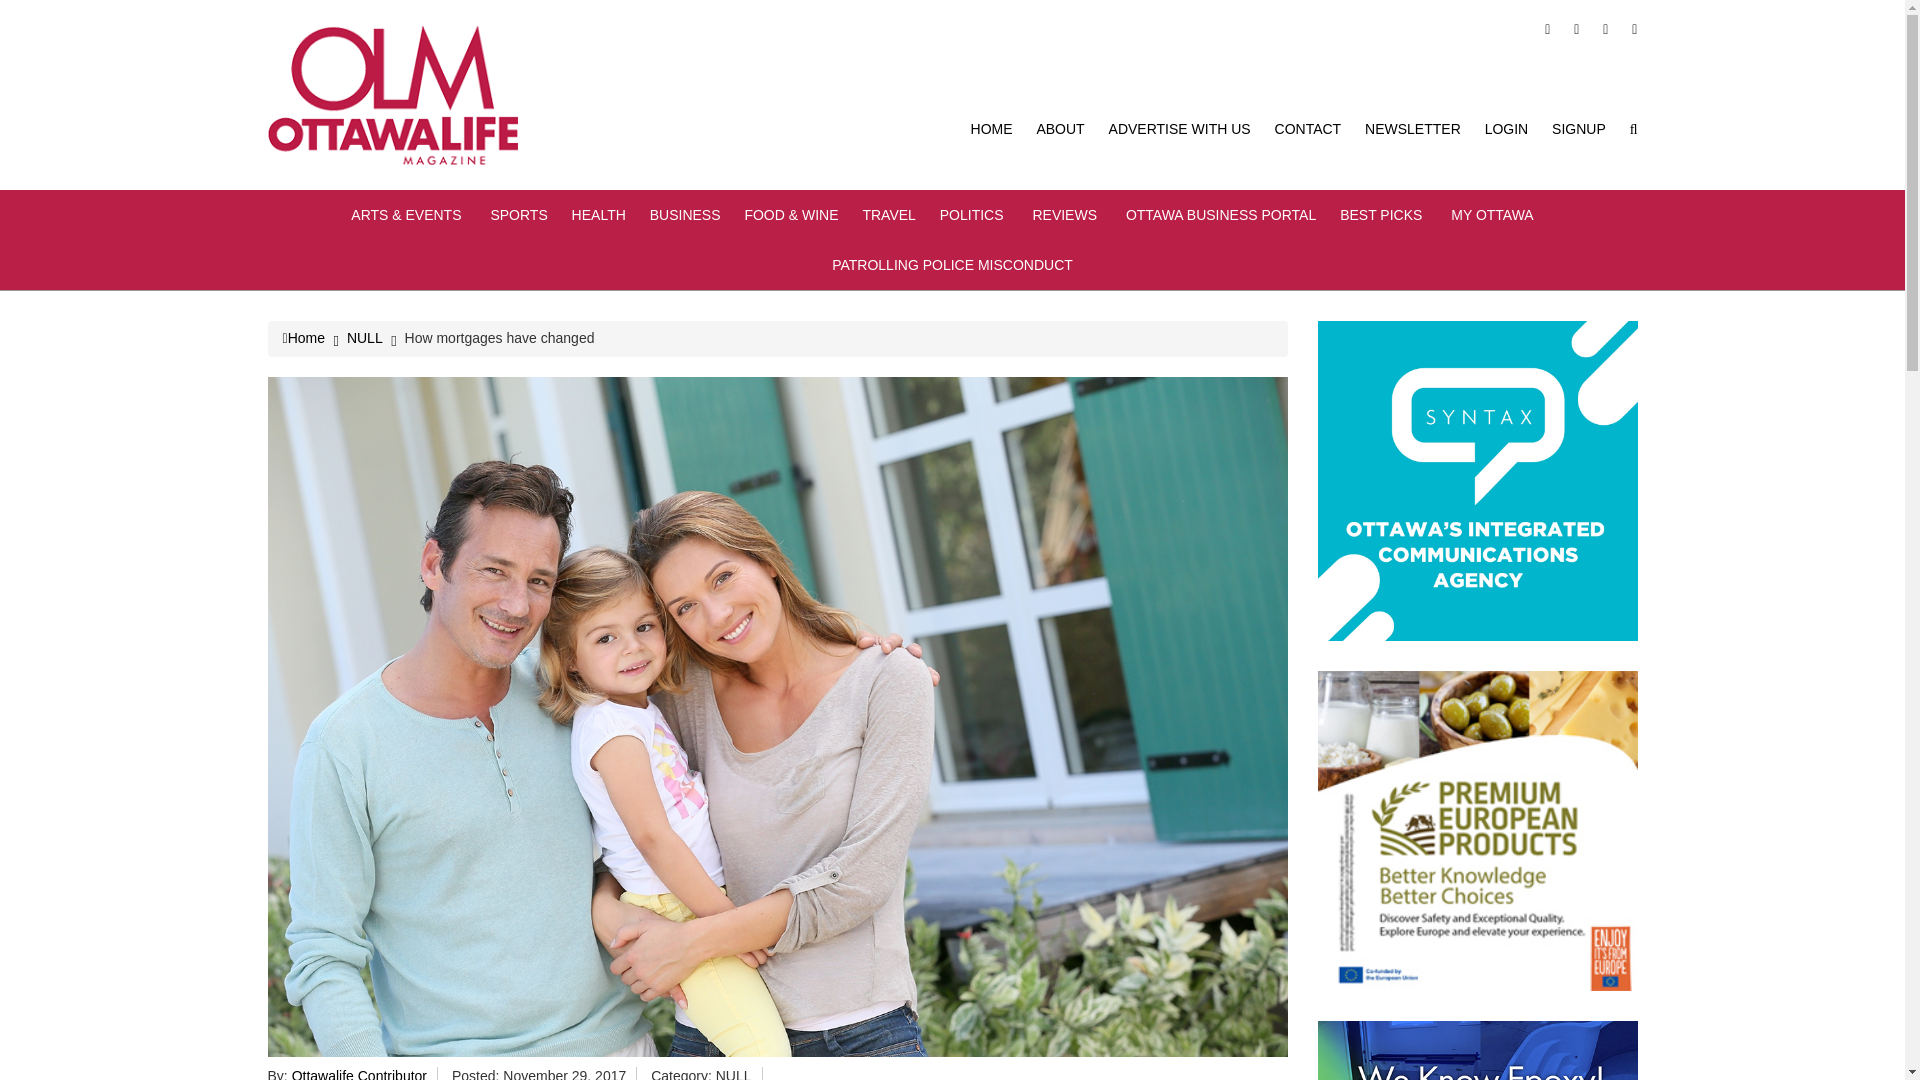 This screenshot has width=1920, height=1080. What do you see at coordinates (1506, 128) in the screenshot?
I see `LOGIN` at bounding box center [1506, 128].